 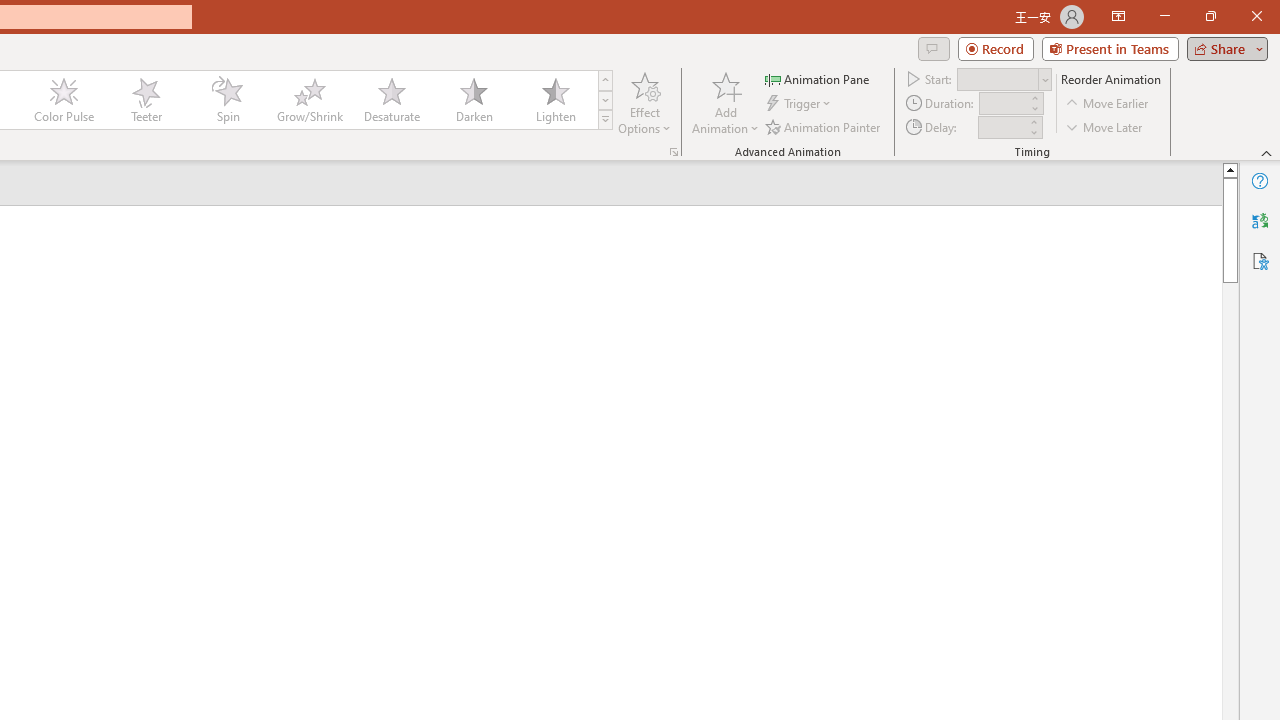 I want to click on Effect Options, so click(x=644, y=102).